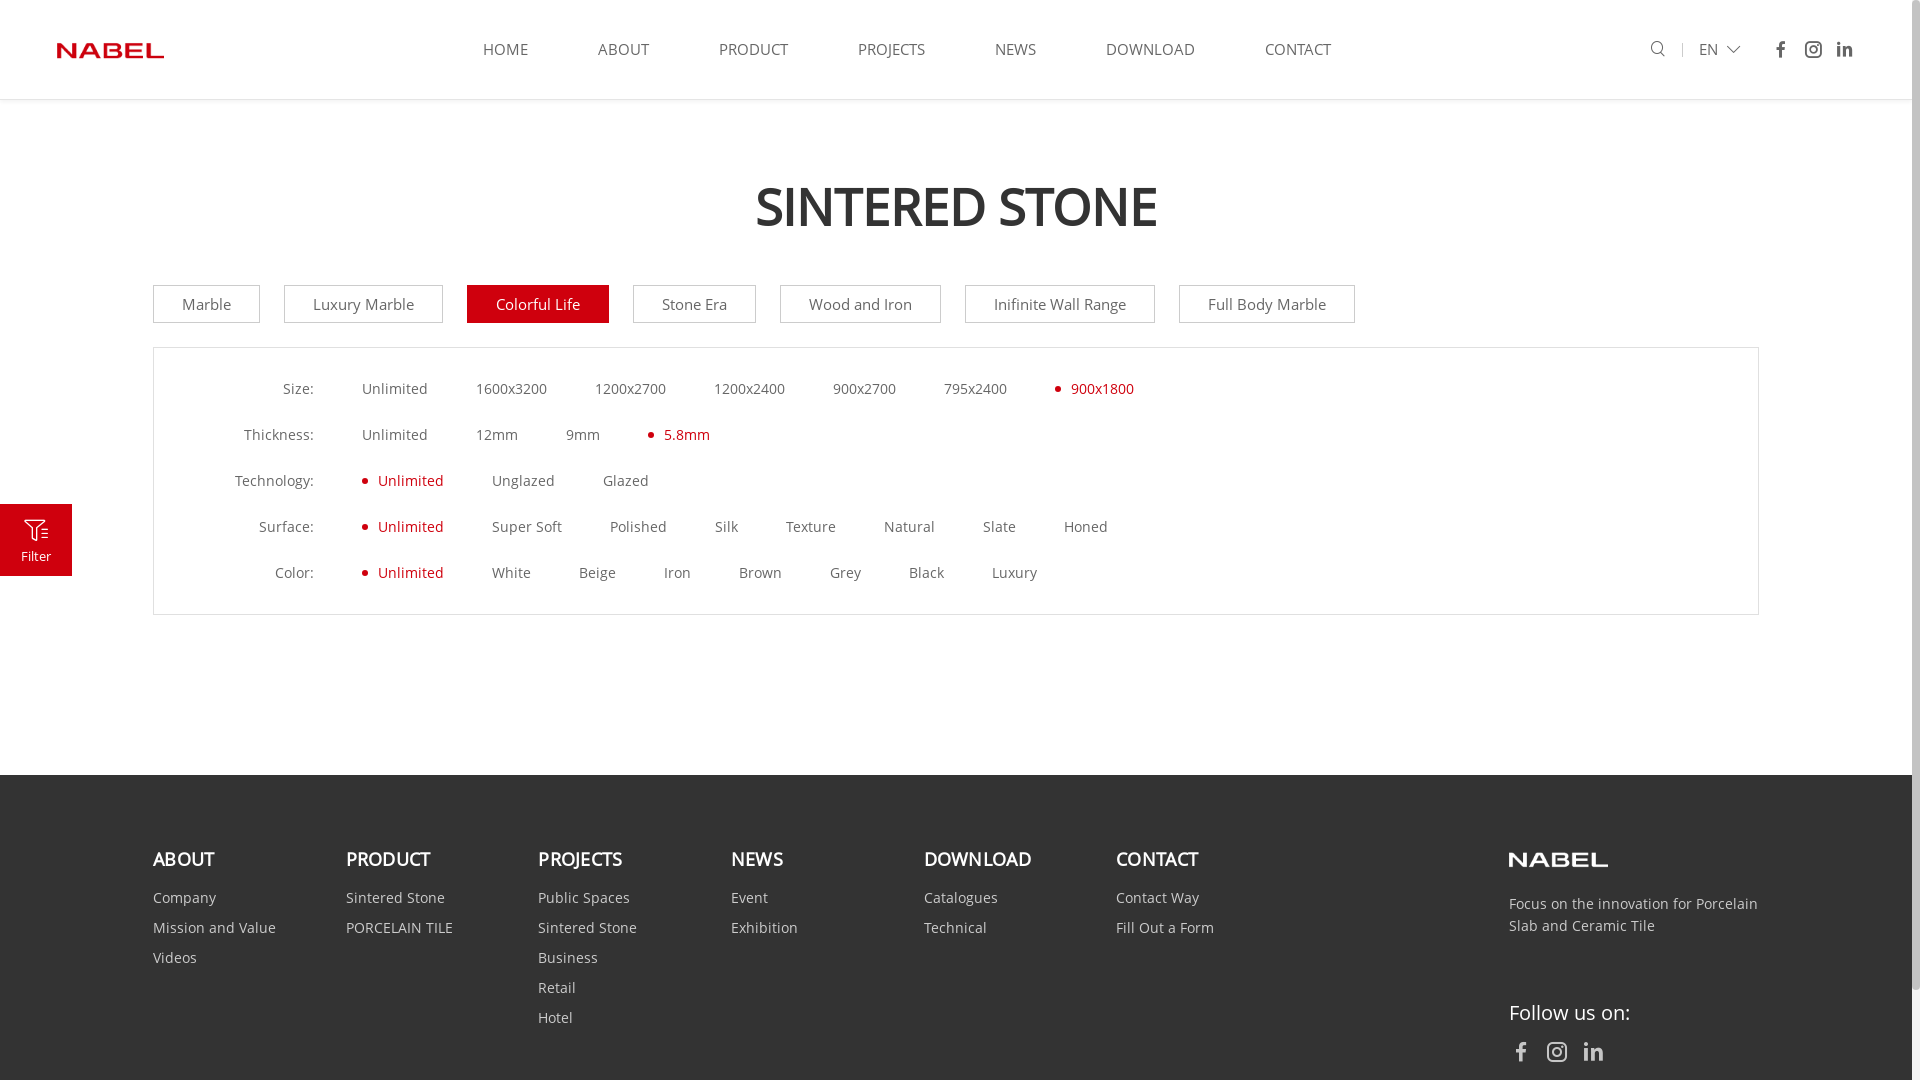  What do you see at coordinates (388, 859) in the screenshot?
I see `PRODUCT` at bounding box center [388, 859].